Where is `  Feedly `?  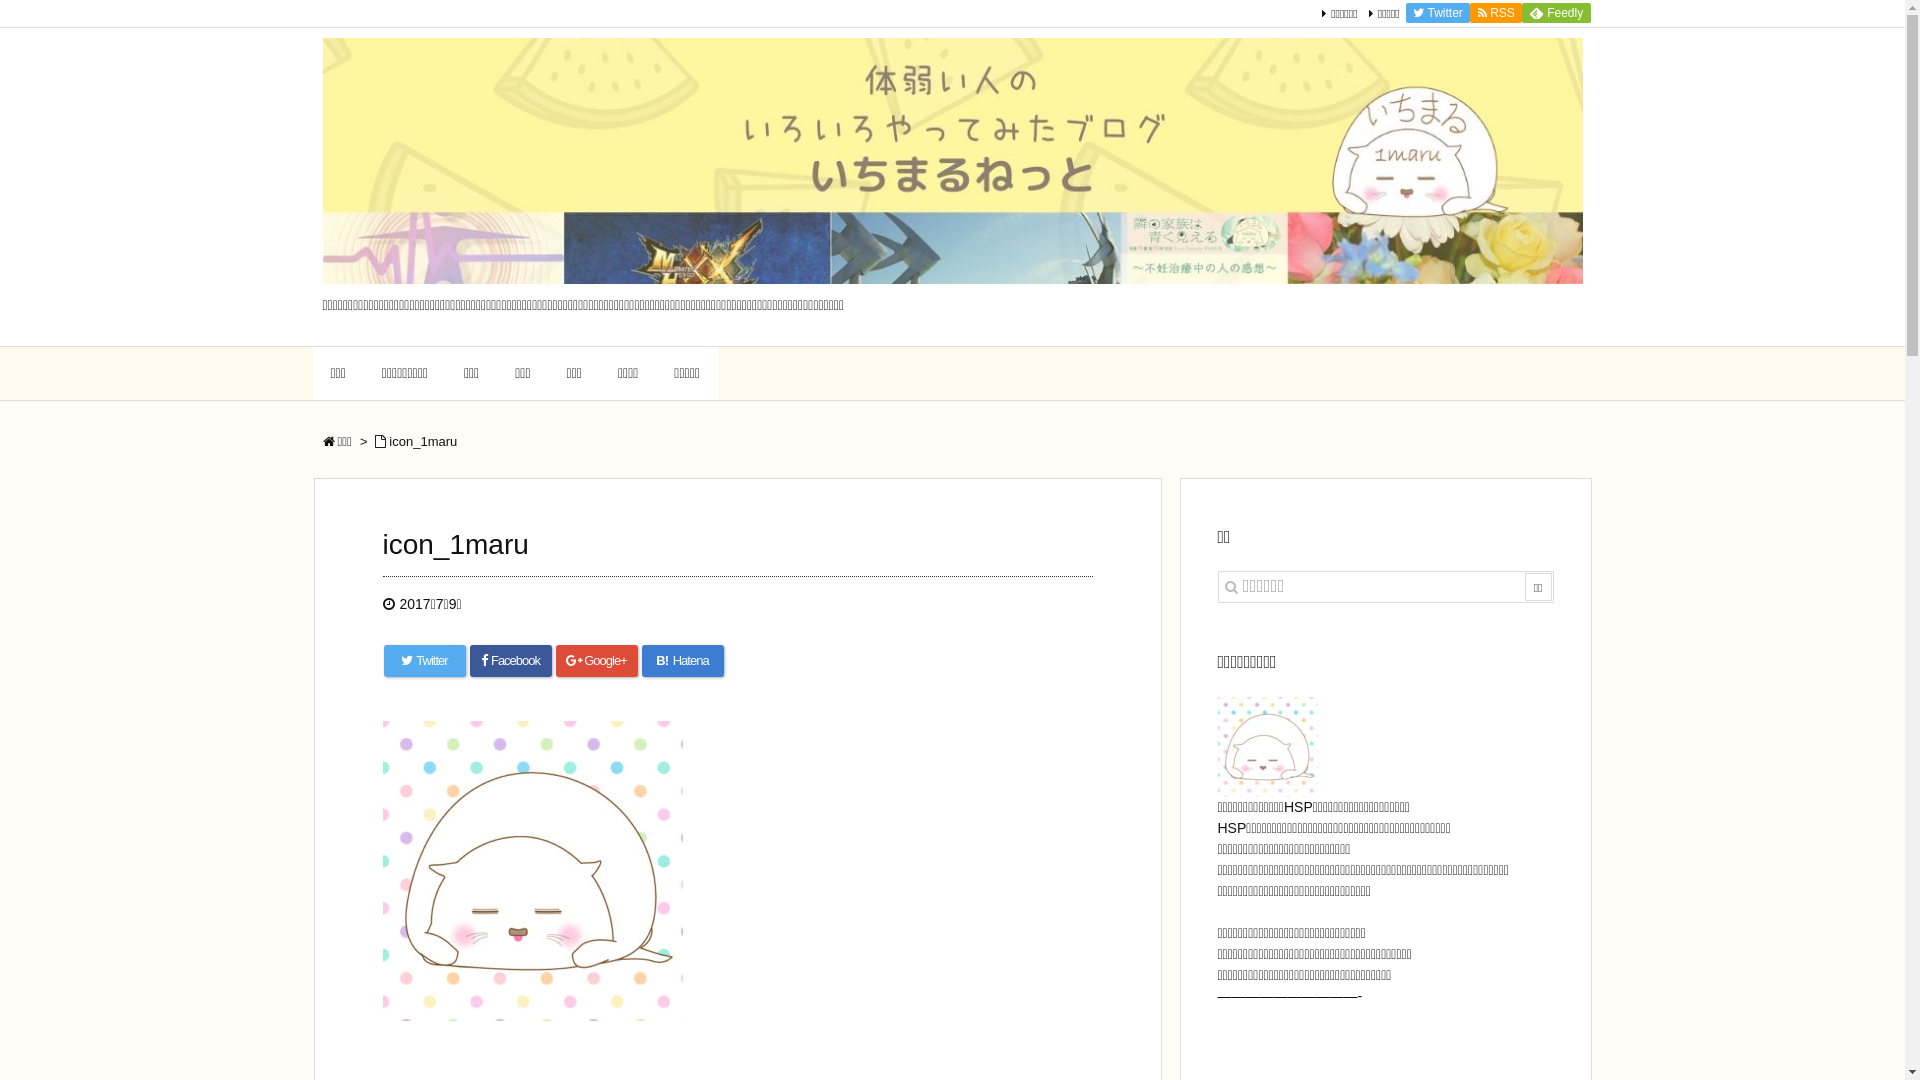   Feedly  is located at coordinates (1556, 13).